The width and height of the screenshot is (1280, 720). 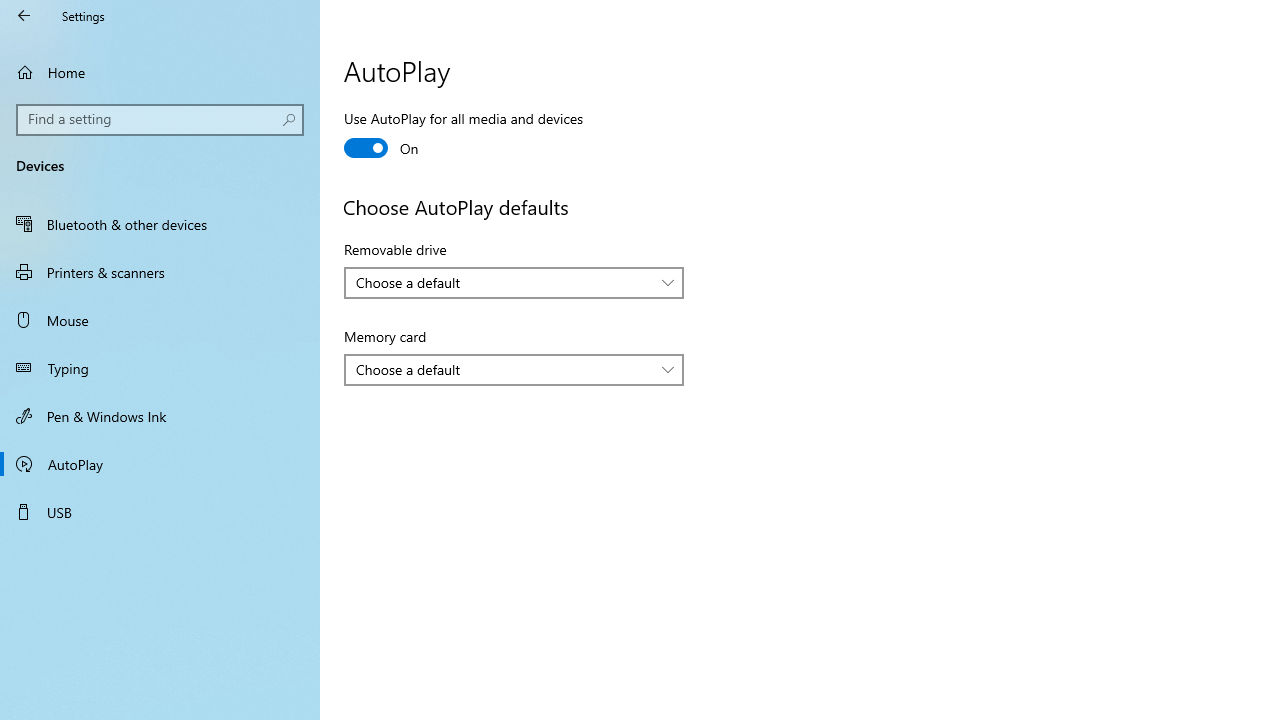 What do you see at coordinates (464, 136) in the screenshot?
I see `Use AutoPlay for all media and devices` at bounding box center [464, 136].